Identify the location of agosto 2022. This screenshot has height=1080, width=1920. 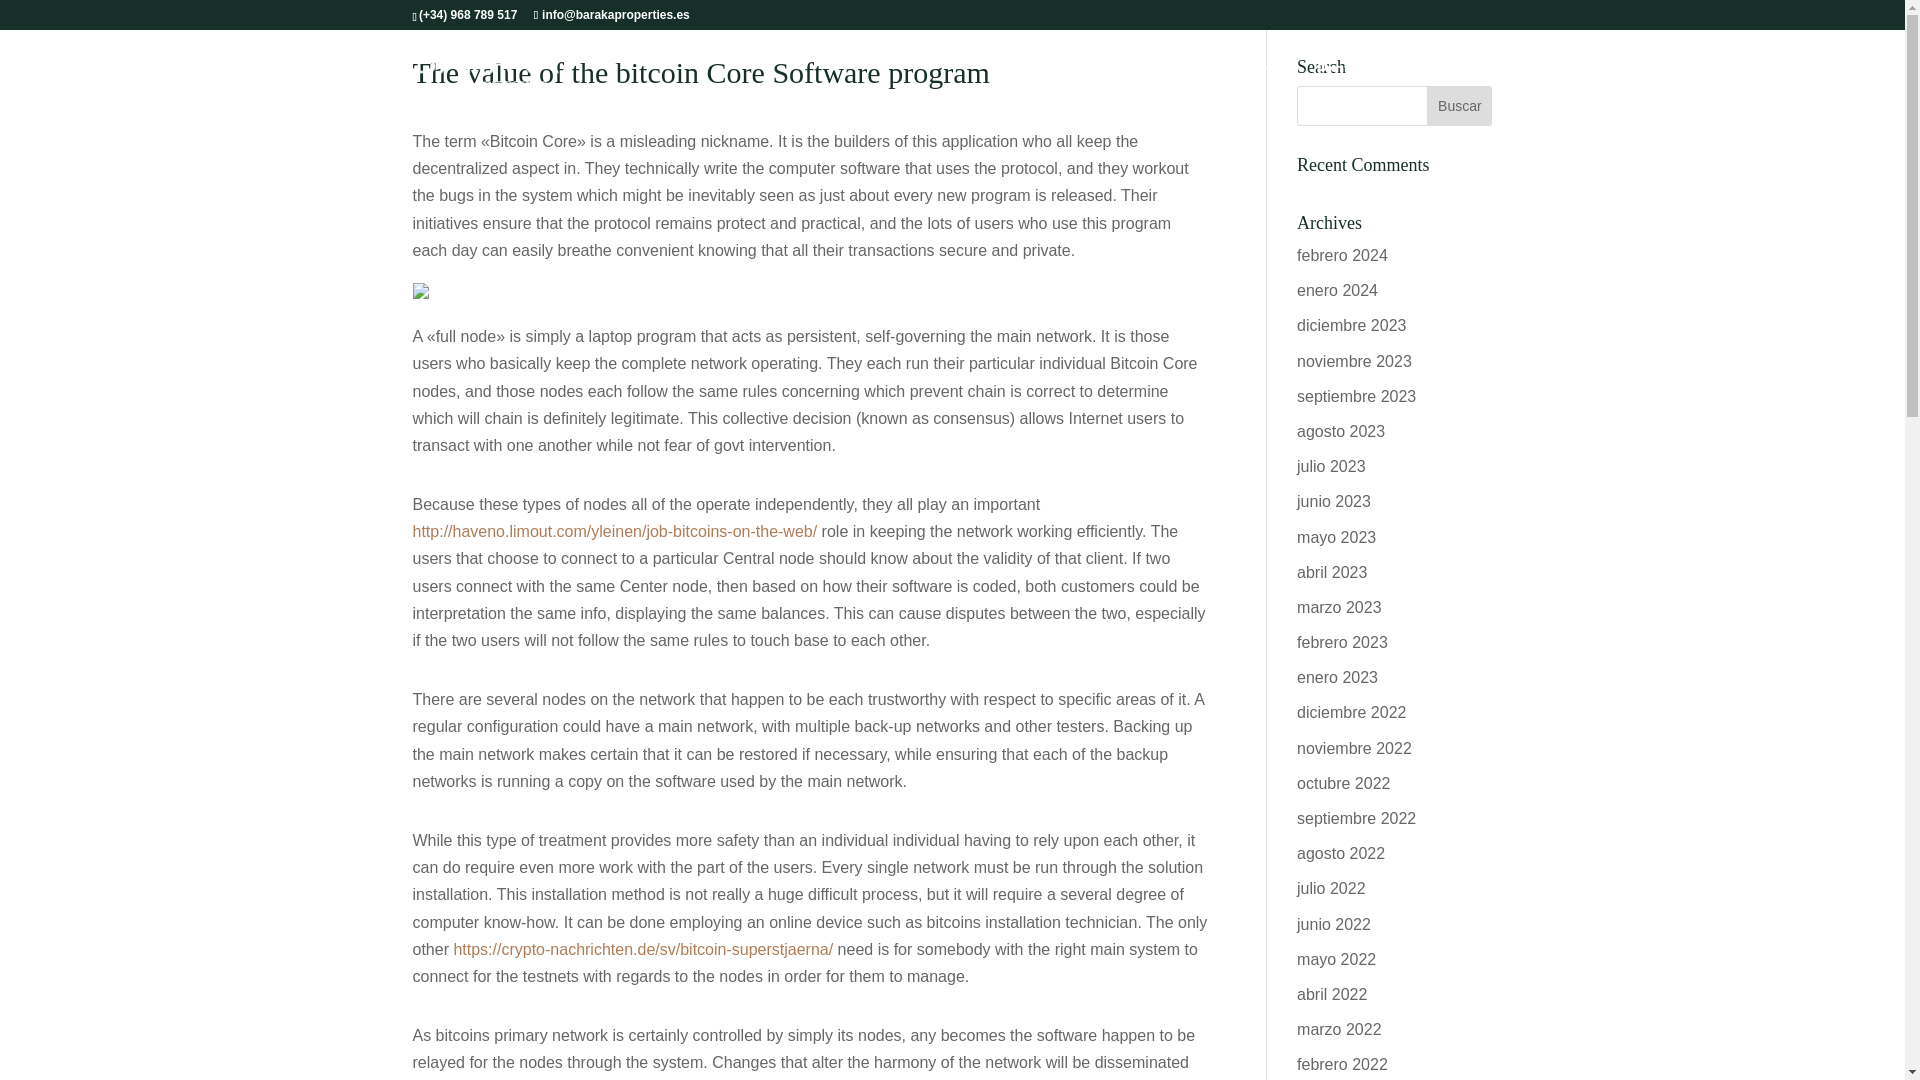
(1340, 852).